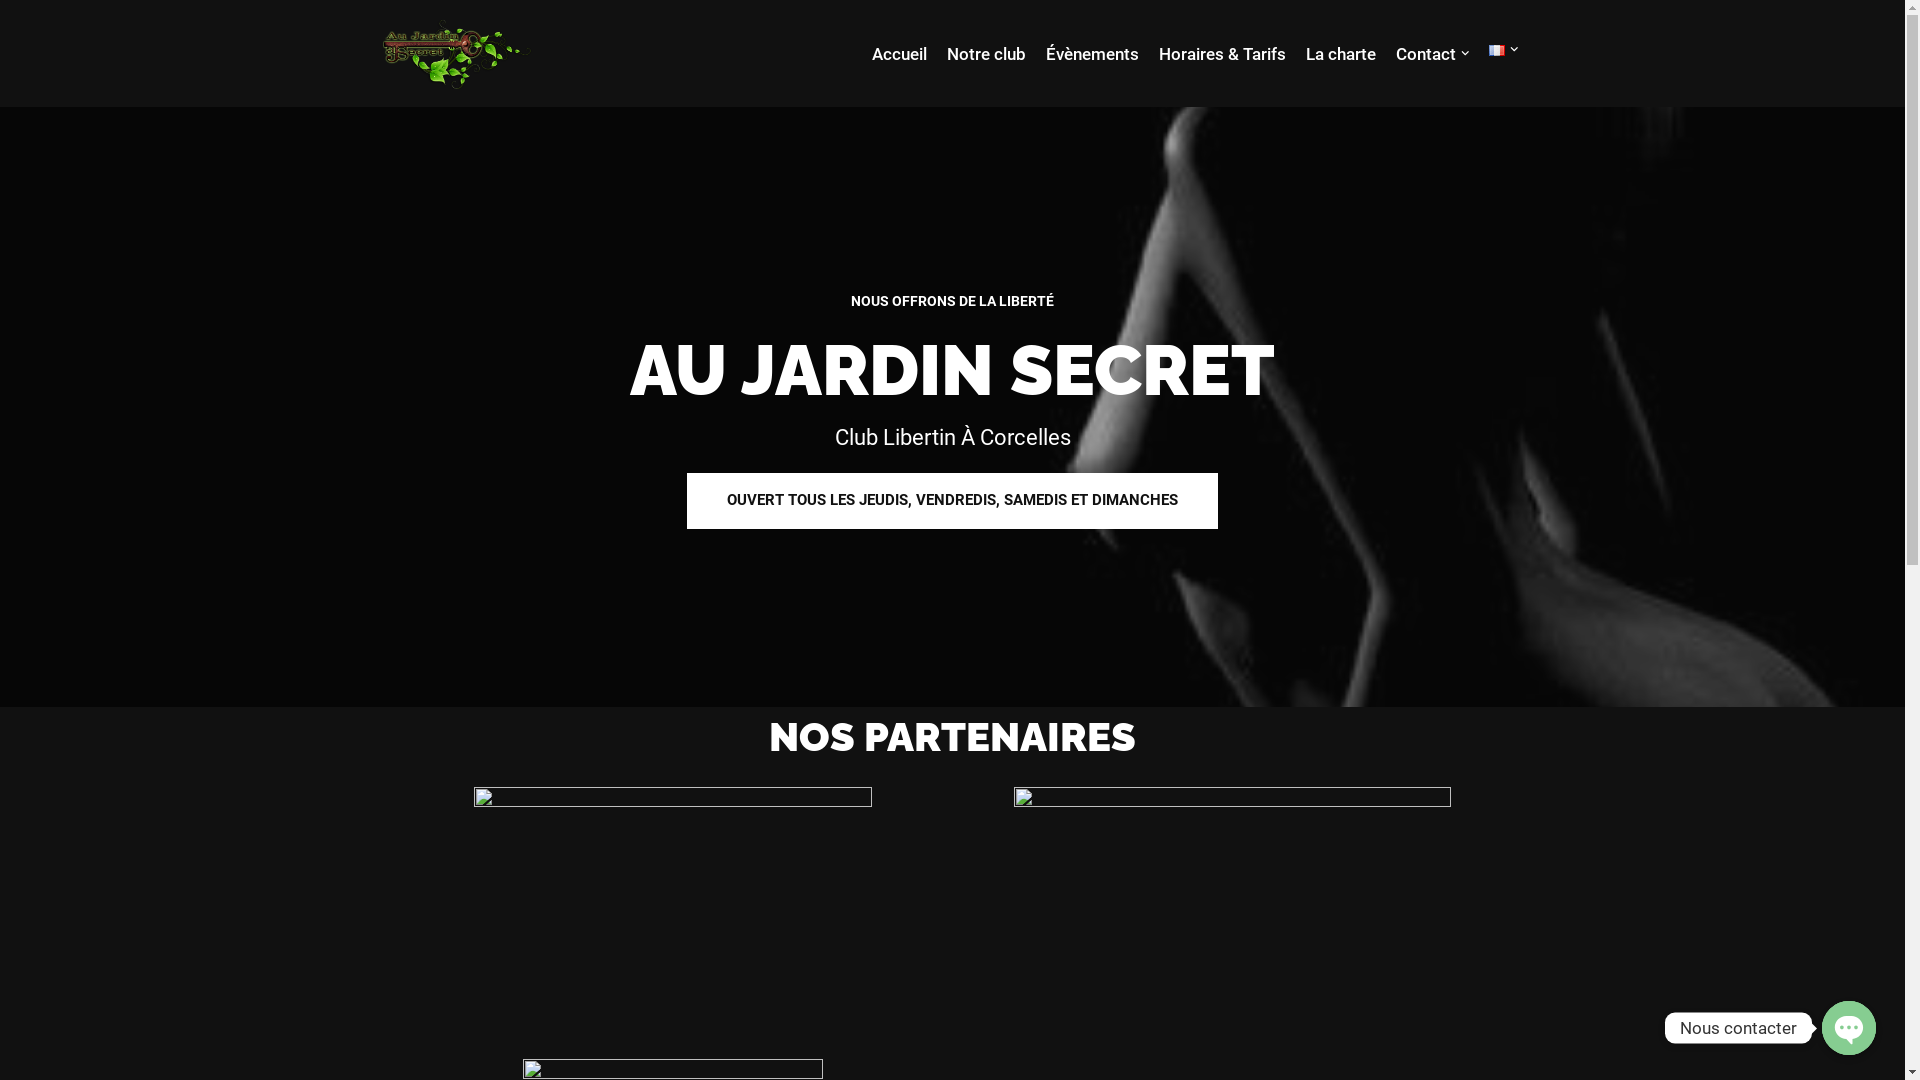  What do you see at coordinates (1426, 54) in the screenshot?
I see `Contact` at bounding box center [1426, 54].